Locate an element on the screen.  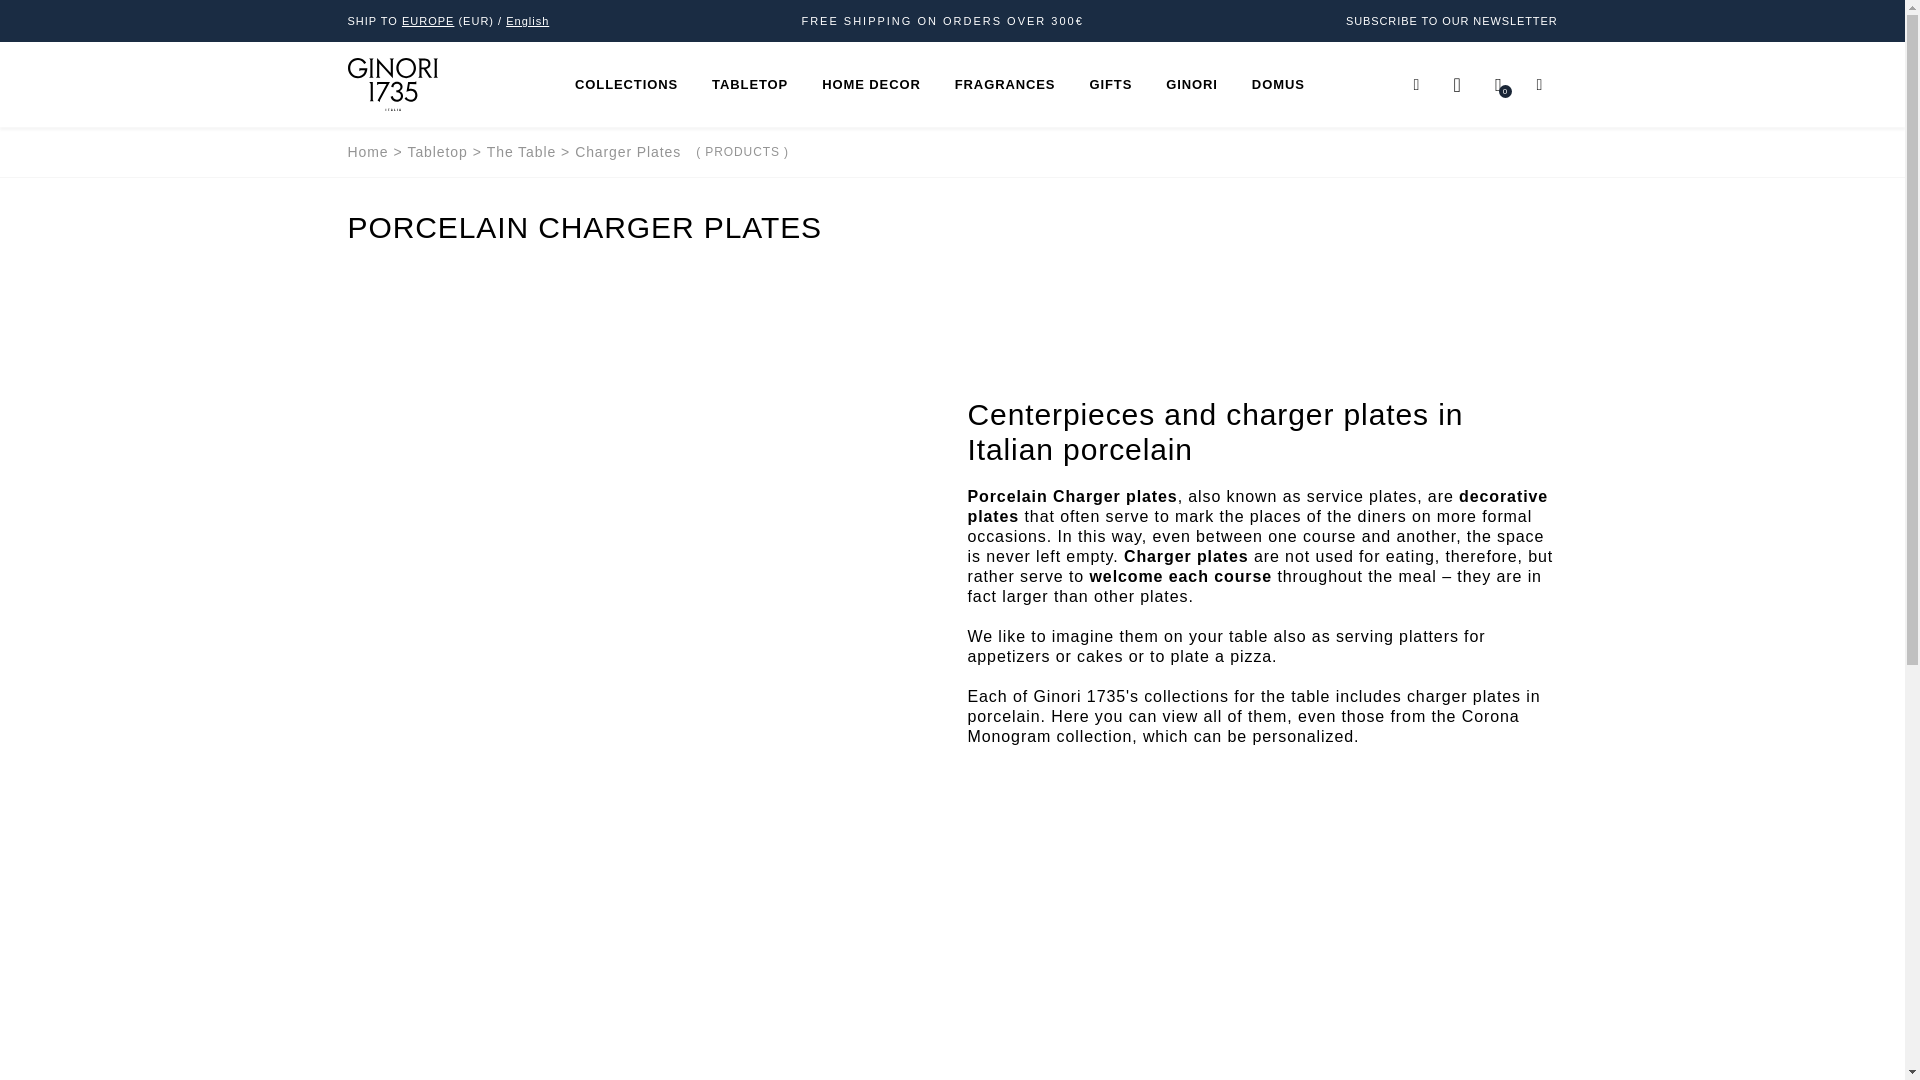
TABLETOP is located at coordinates (750, 84).